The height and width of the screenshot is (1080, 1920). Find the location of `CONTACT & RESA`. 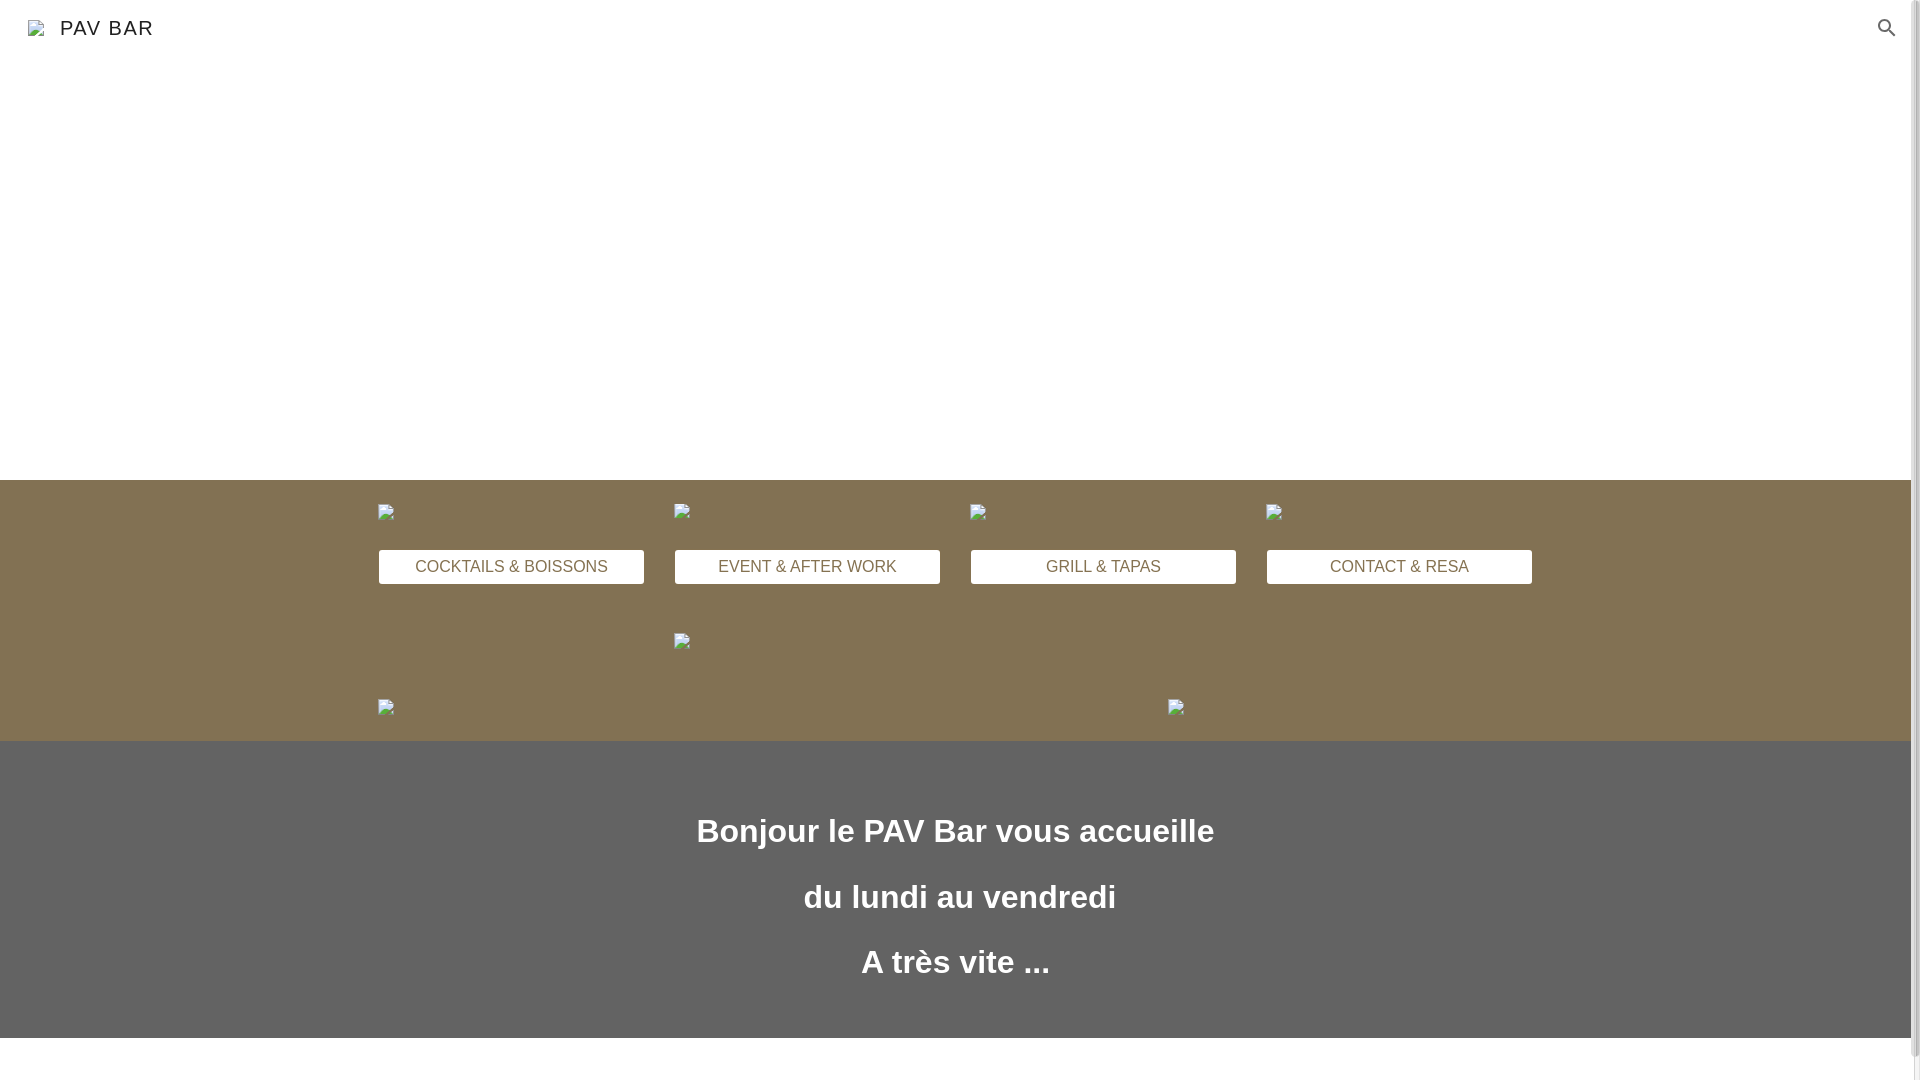

CONTACT & RESA is located at coordinates (1399, 567).